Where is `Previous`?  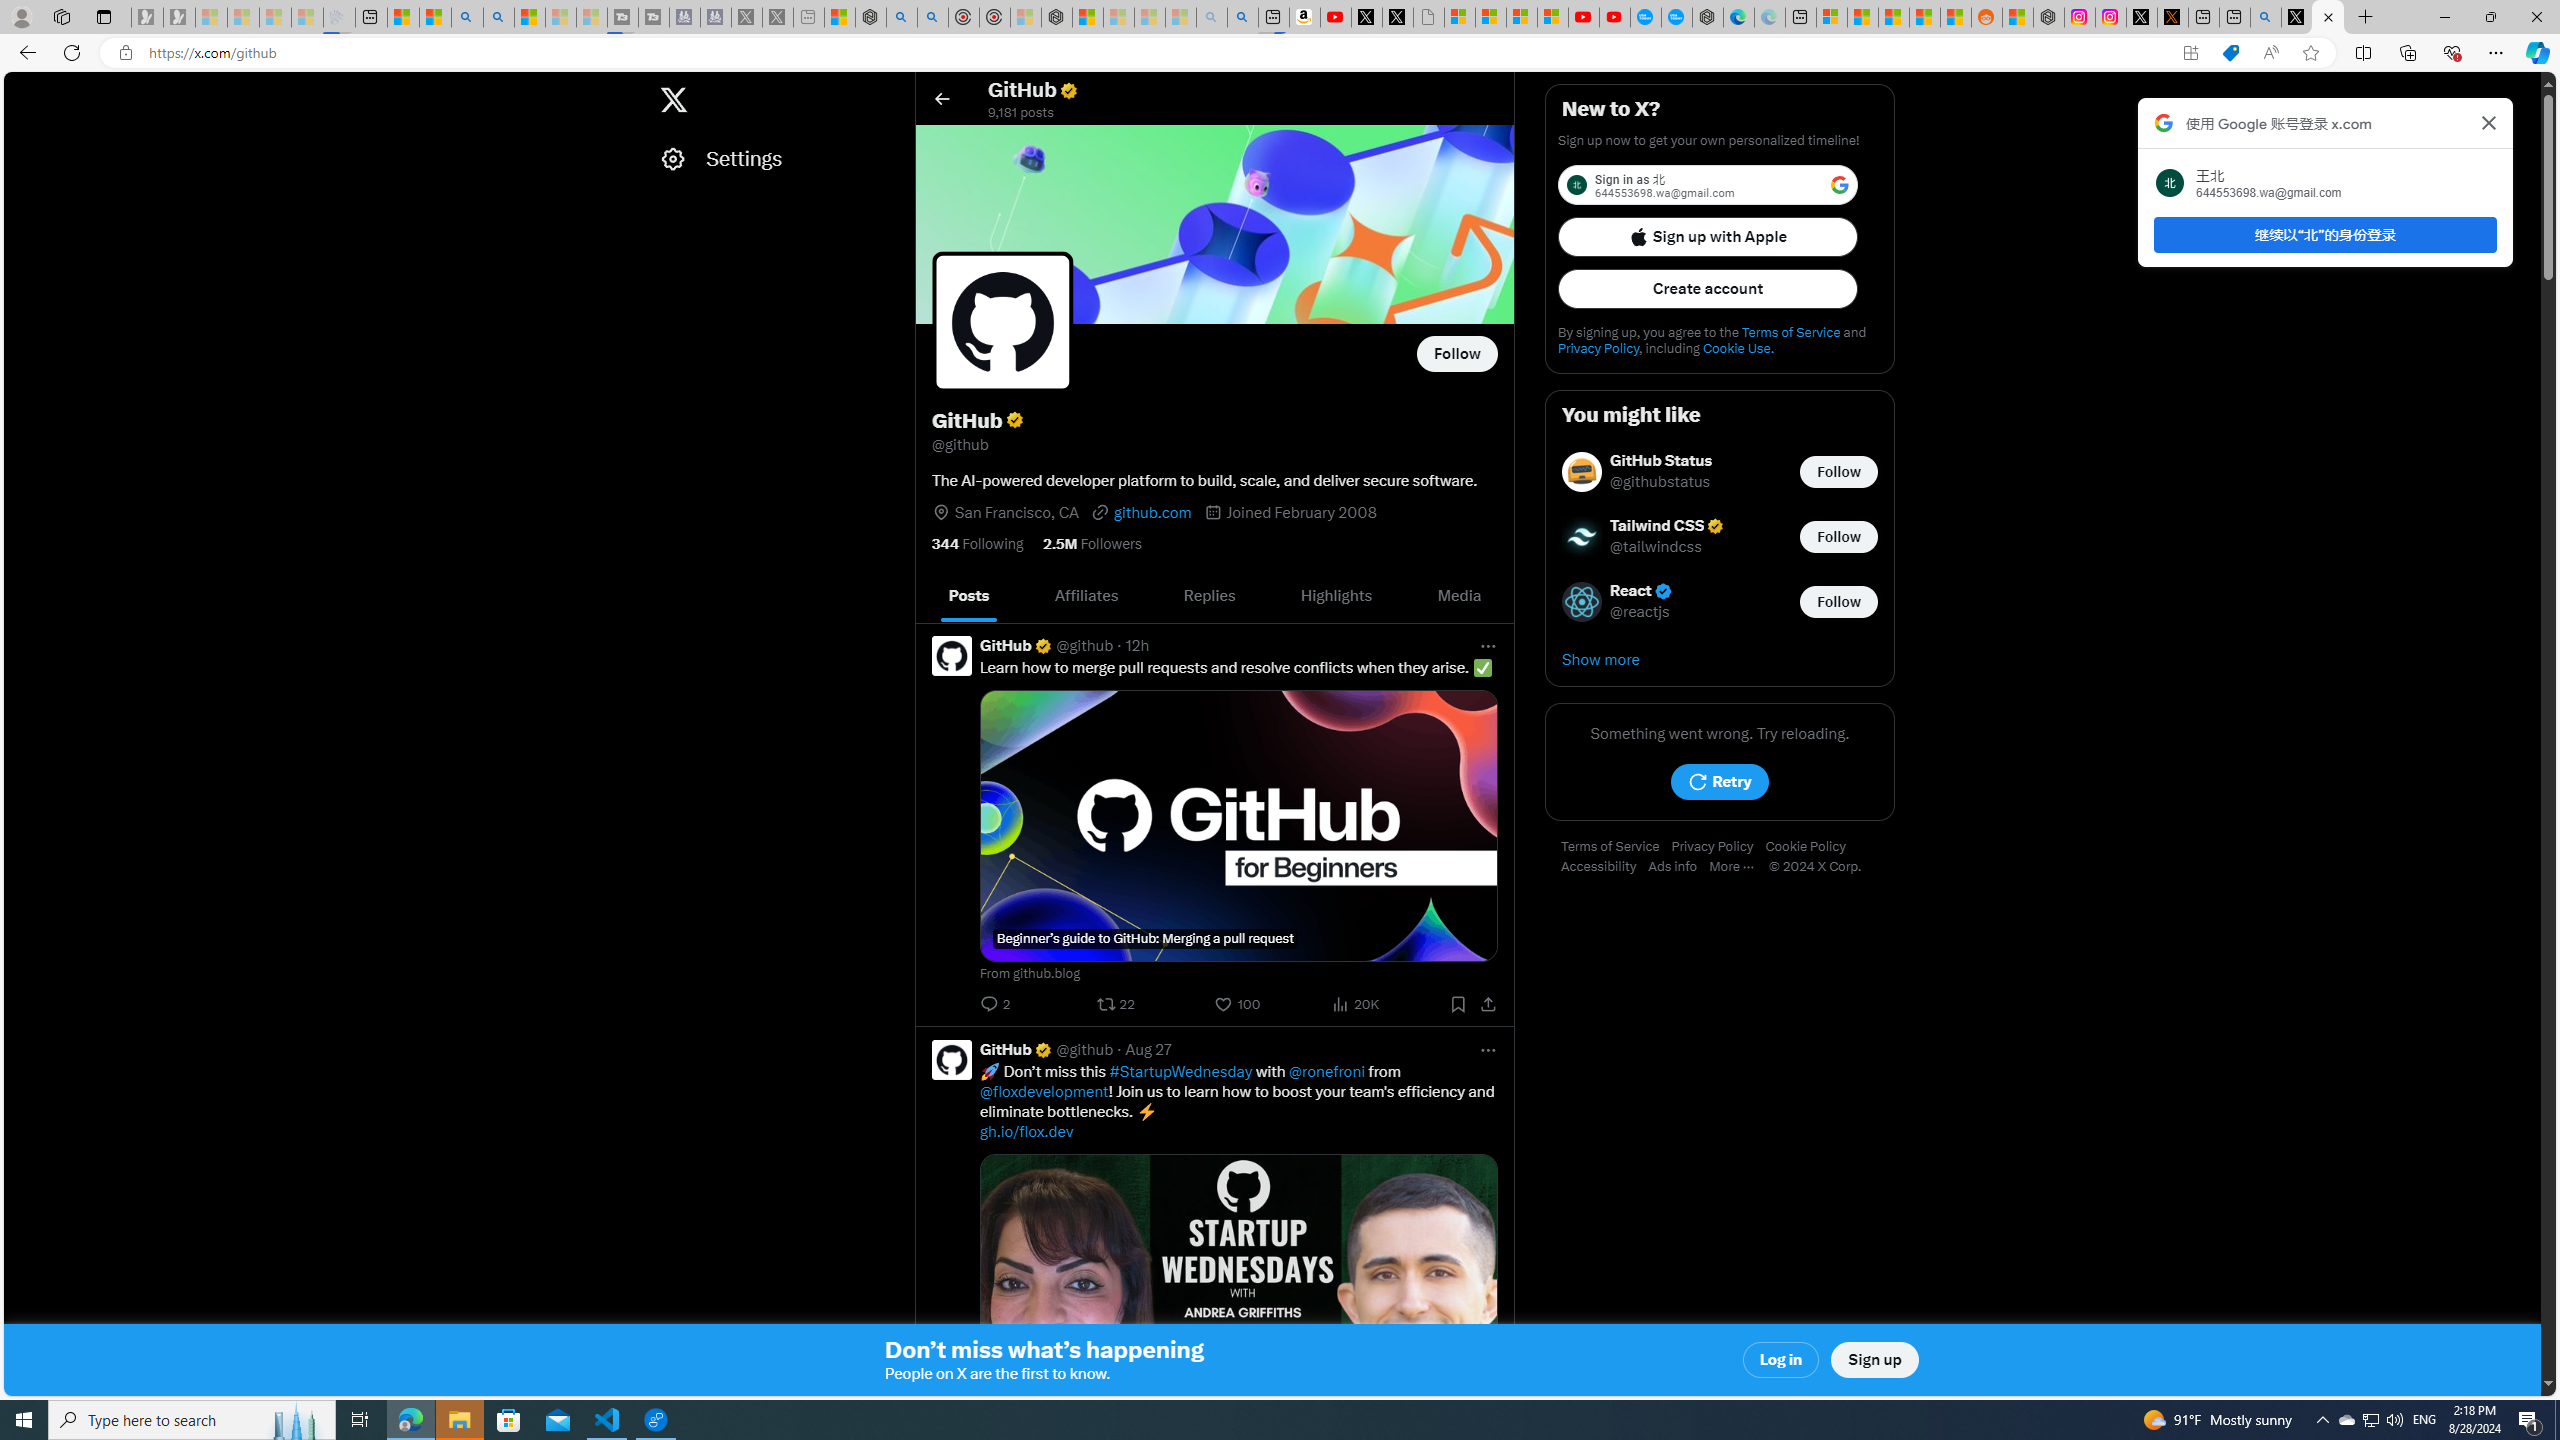 Previous is located at coordinates (936, 596).